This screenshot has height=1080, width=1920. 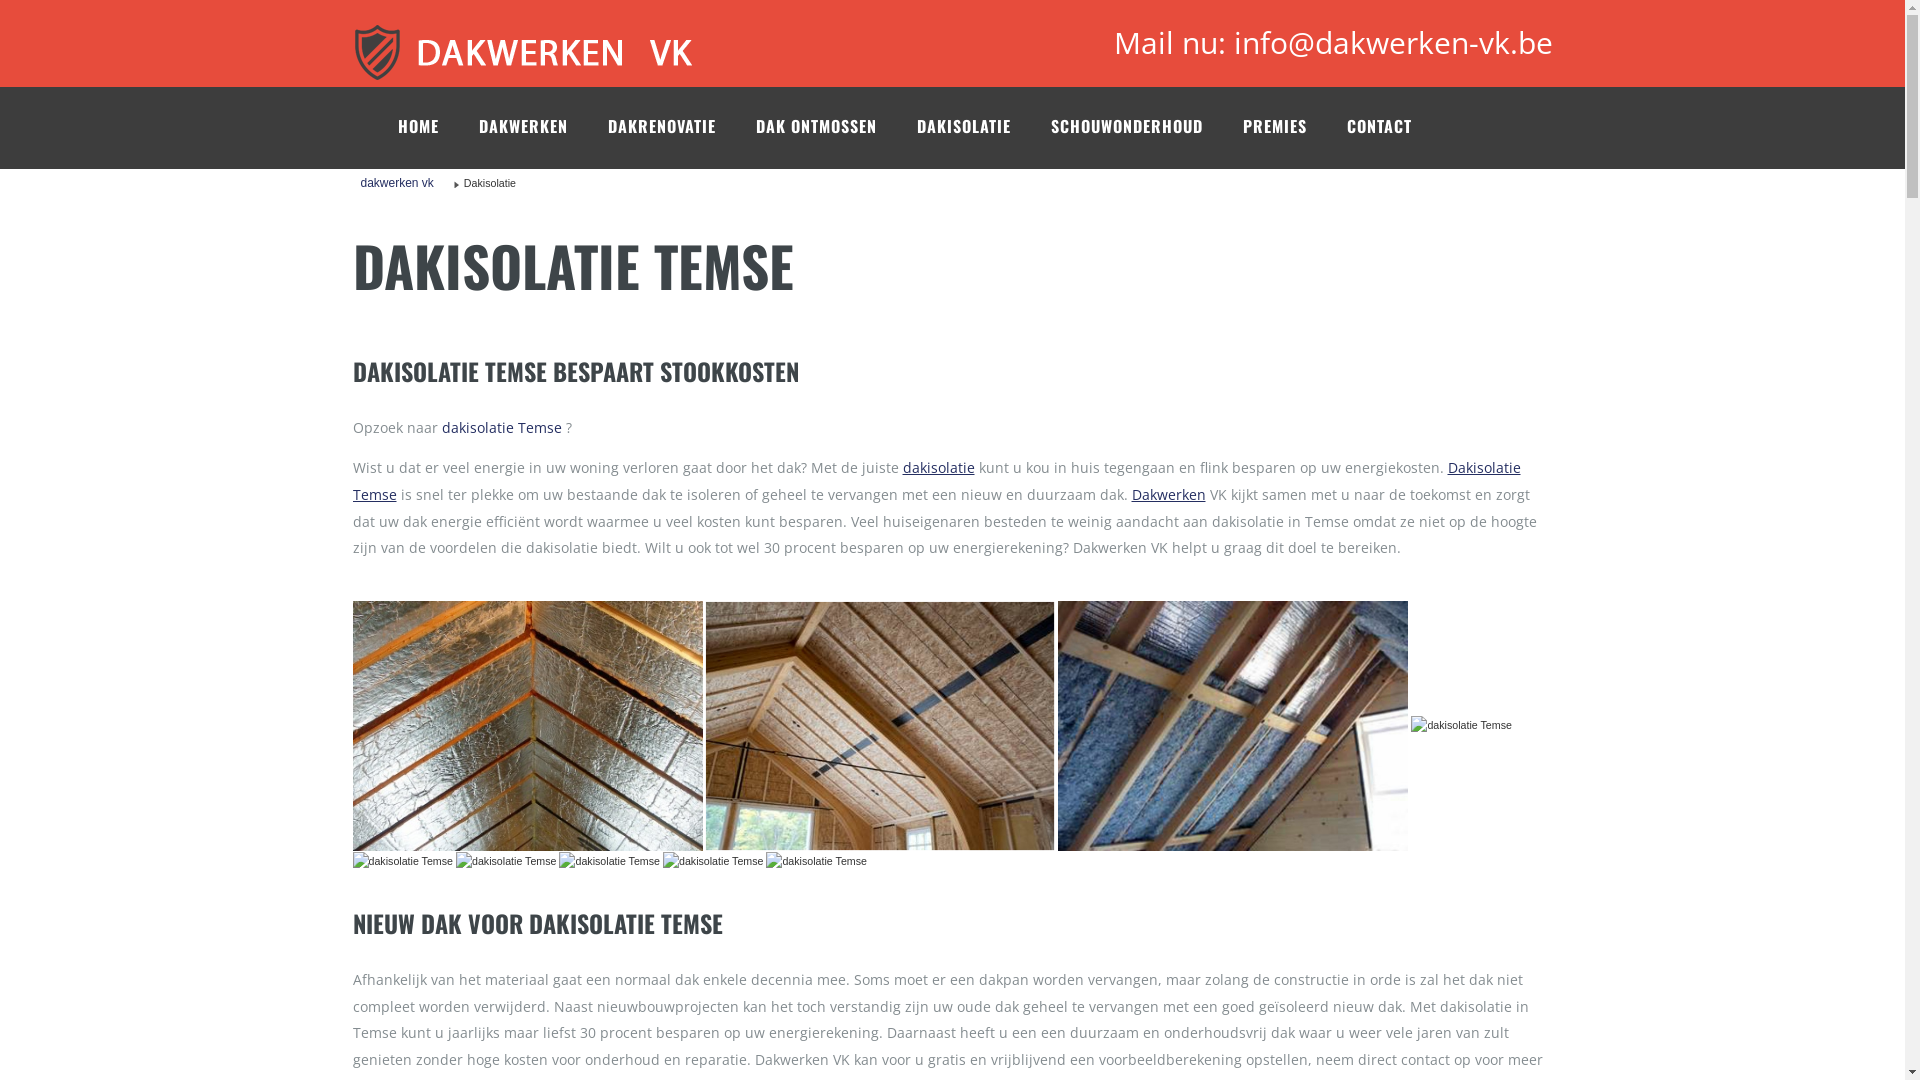 What do you see at coordinates (527, 726) in the screenshot?
I see `dakisolatie Temse` at bounding box center [527, 726].